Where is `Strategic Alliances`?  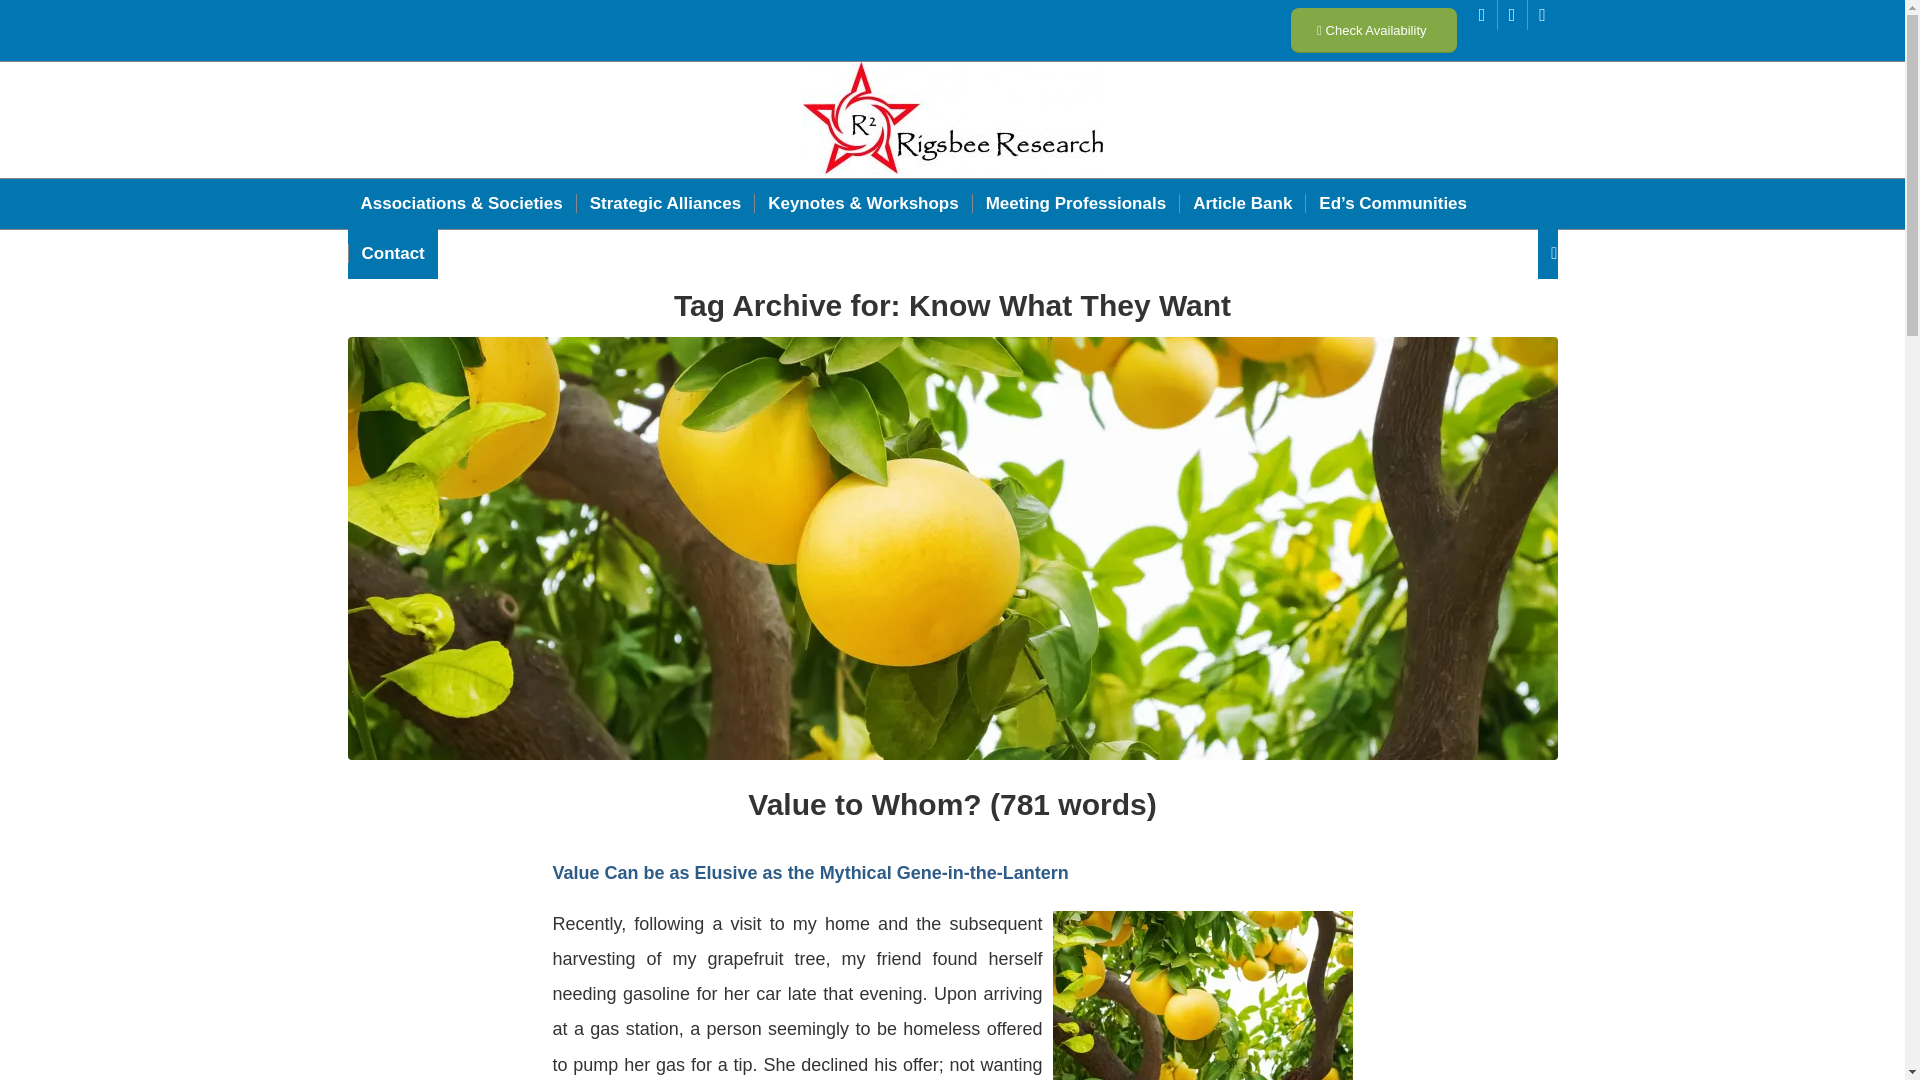
Strategic Alliances is located at coordinates (665, 204).